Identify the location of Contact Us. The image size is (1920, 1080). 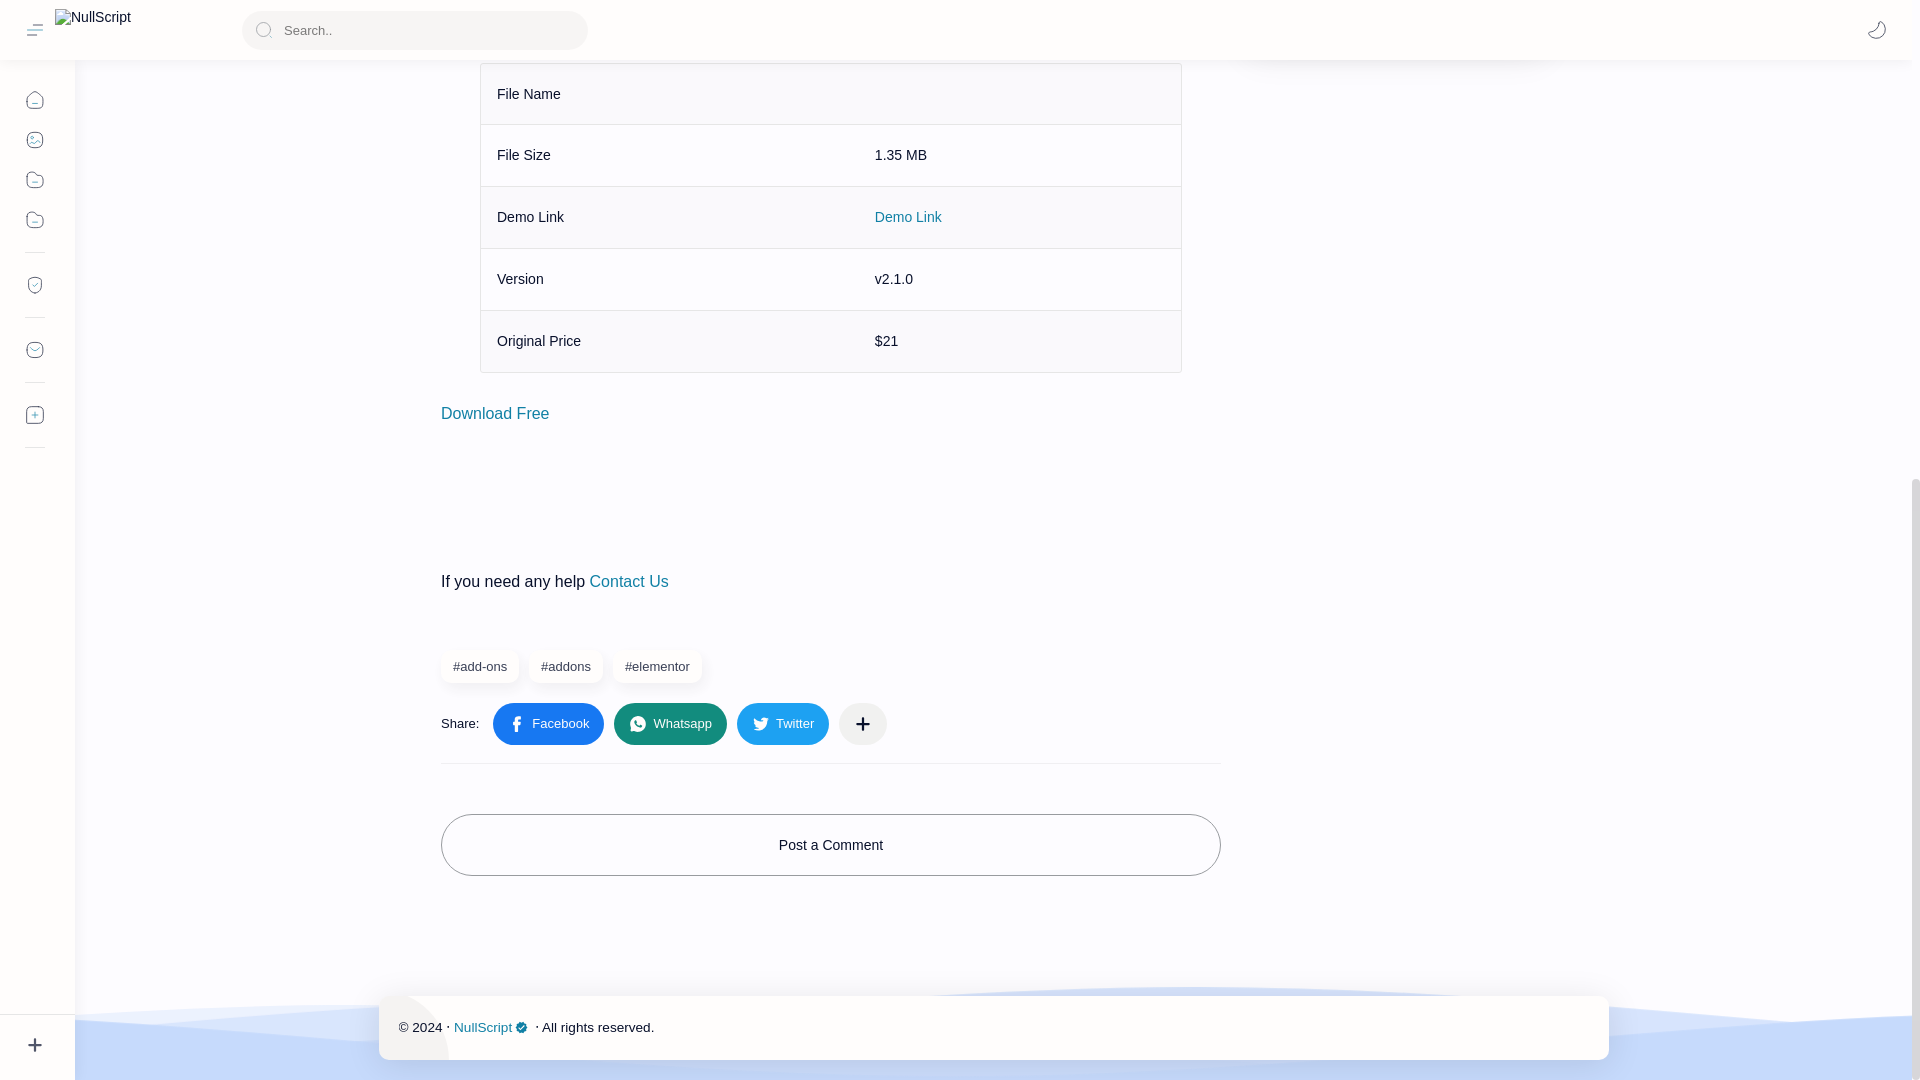
(628, 581).